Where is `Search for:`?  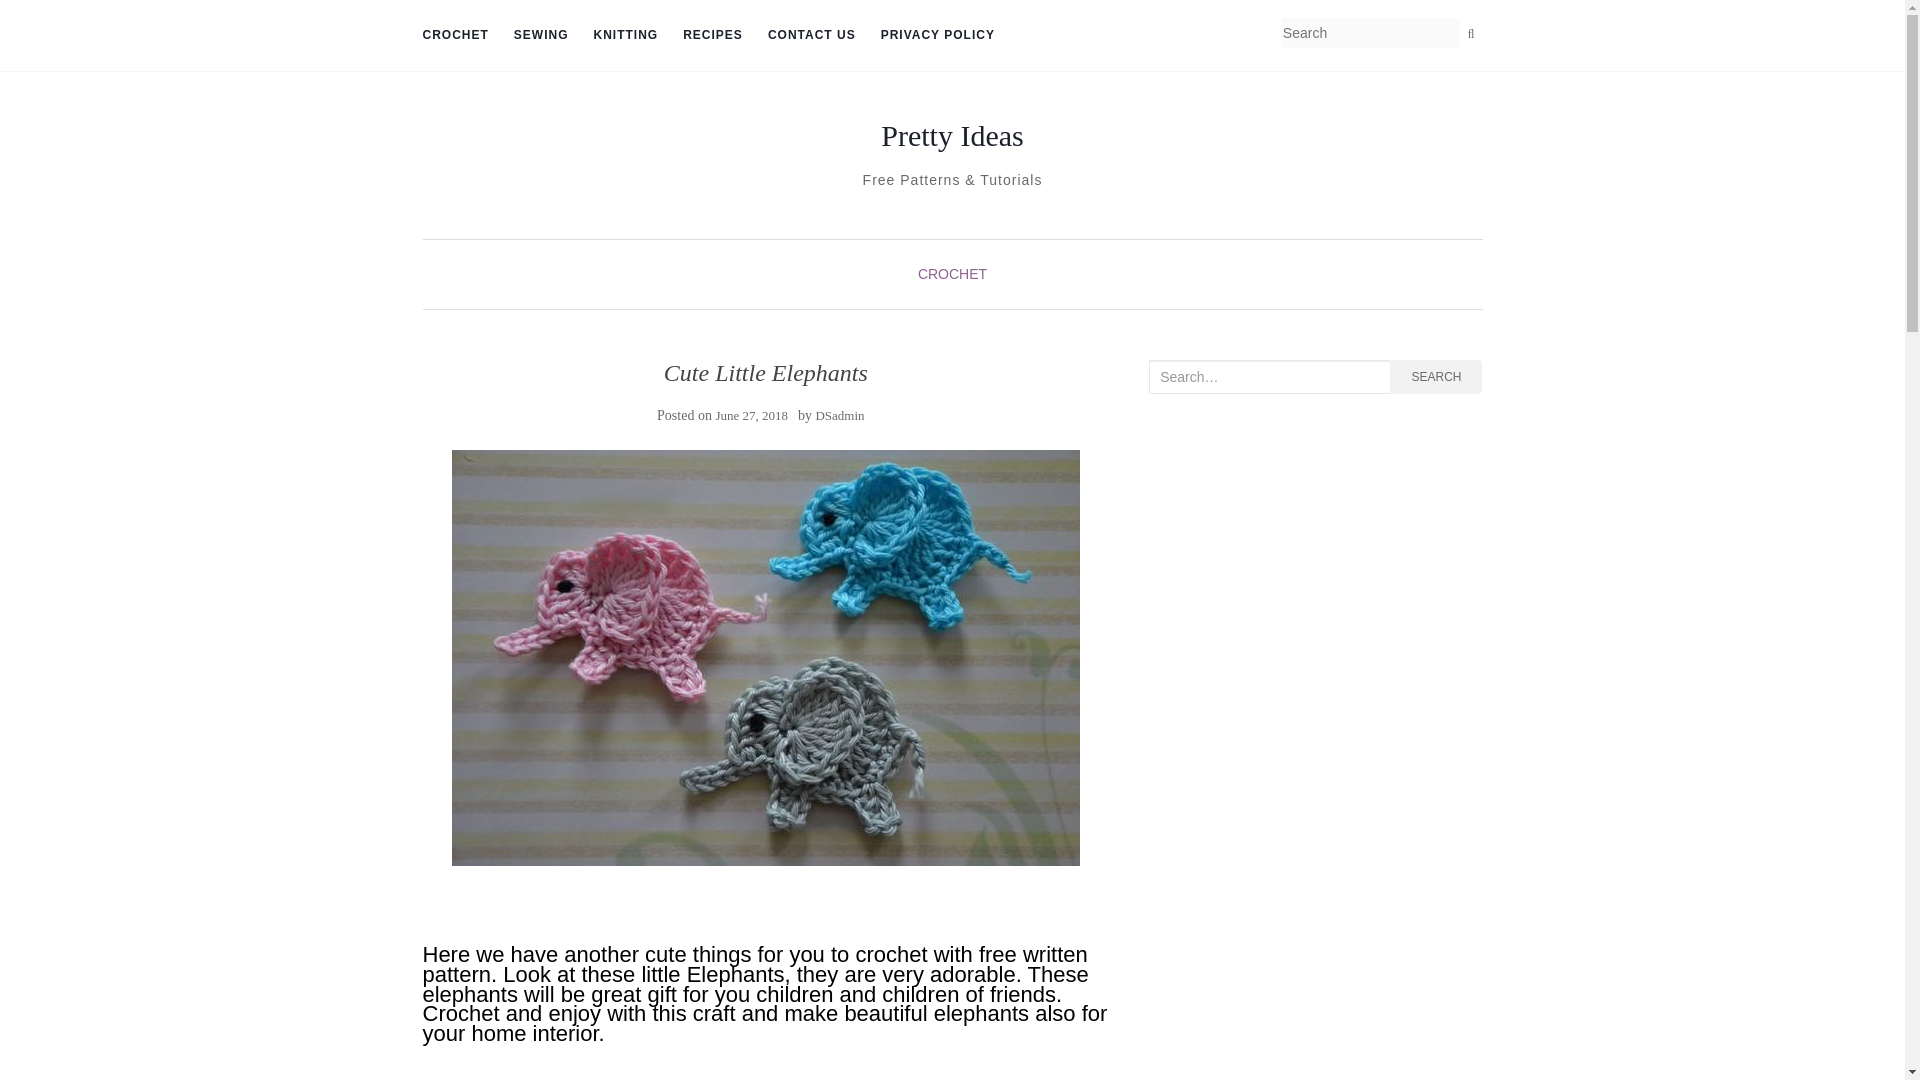 Search for: is located at coordinates (1269, 376).